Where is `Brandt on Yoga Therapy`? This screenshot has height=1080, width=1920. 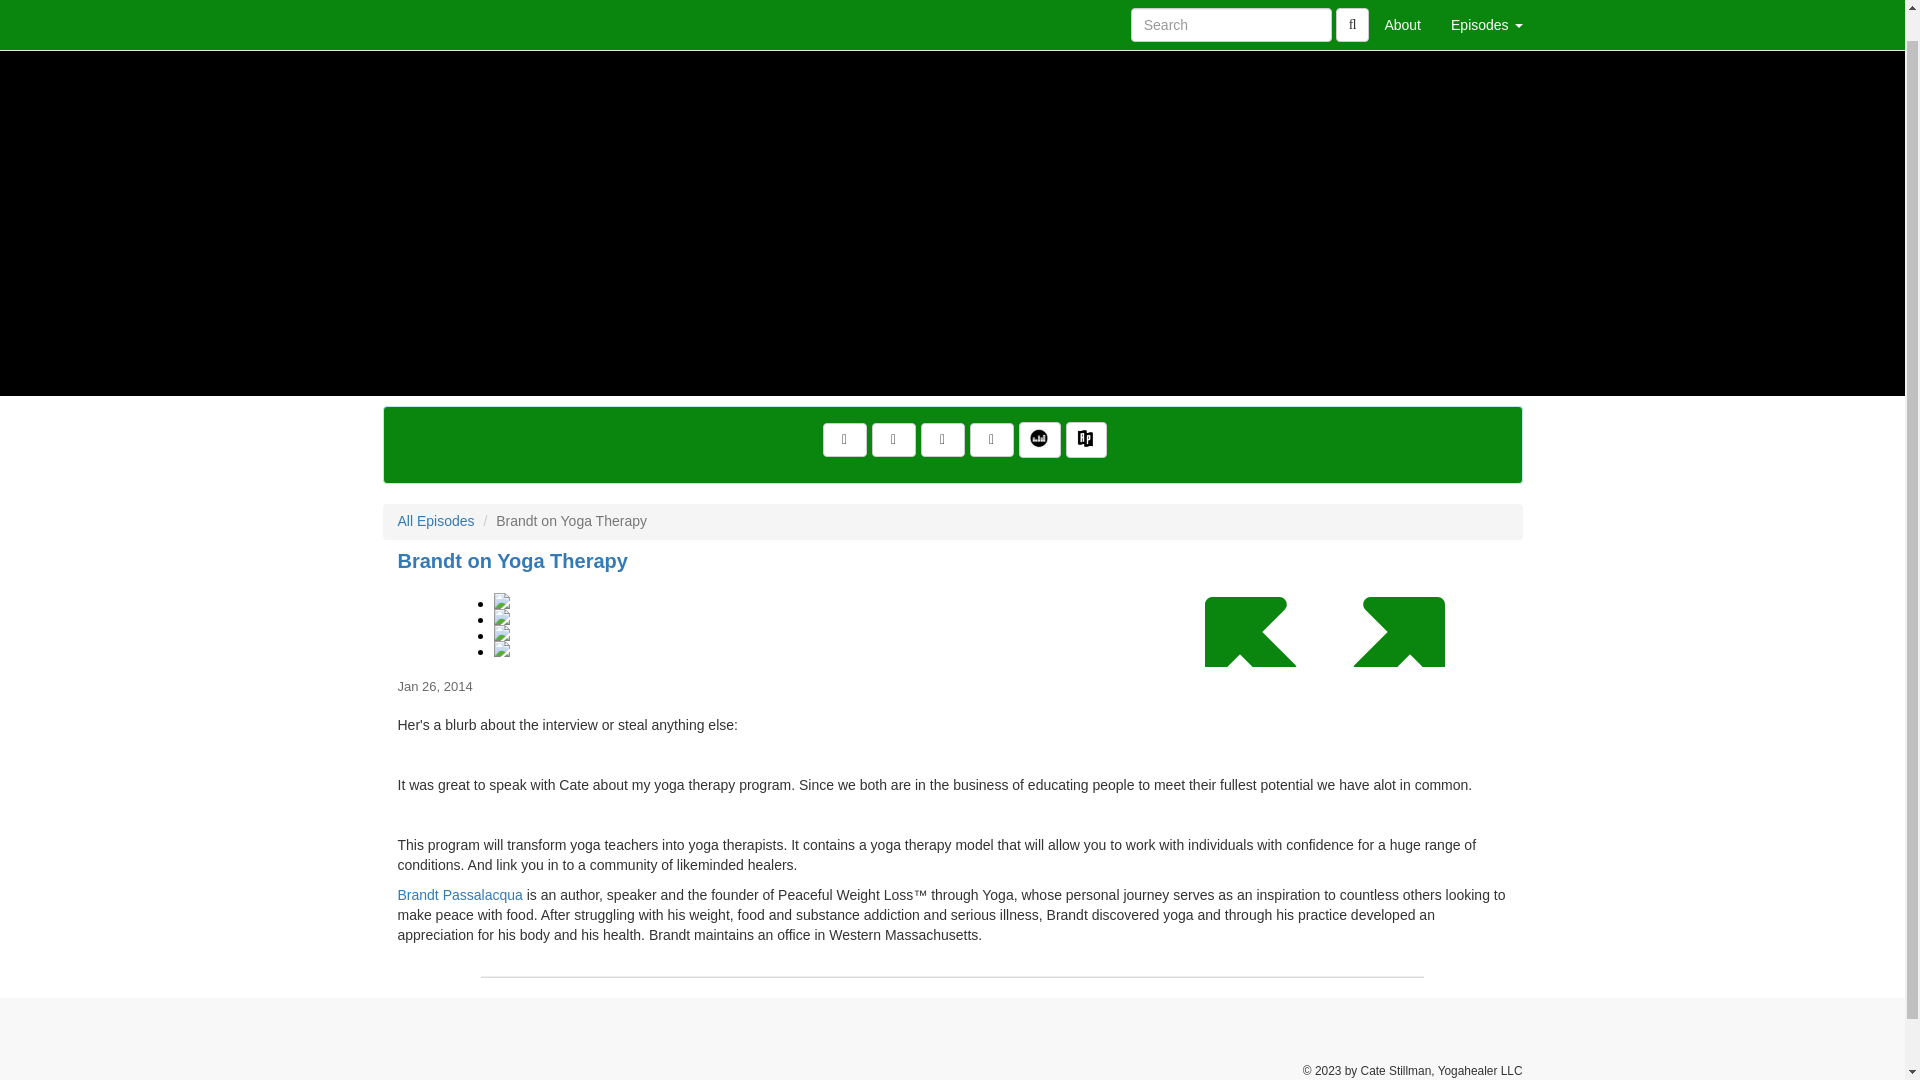
Brandt on Yoga Therapy is located at coordinates (952, 622).